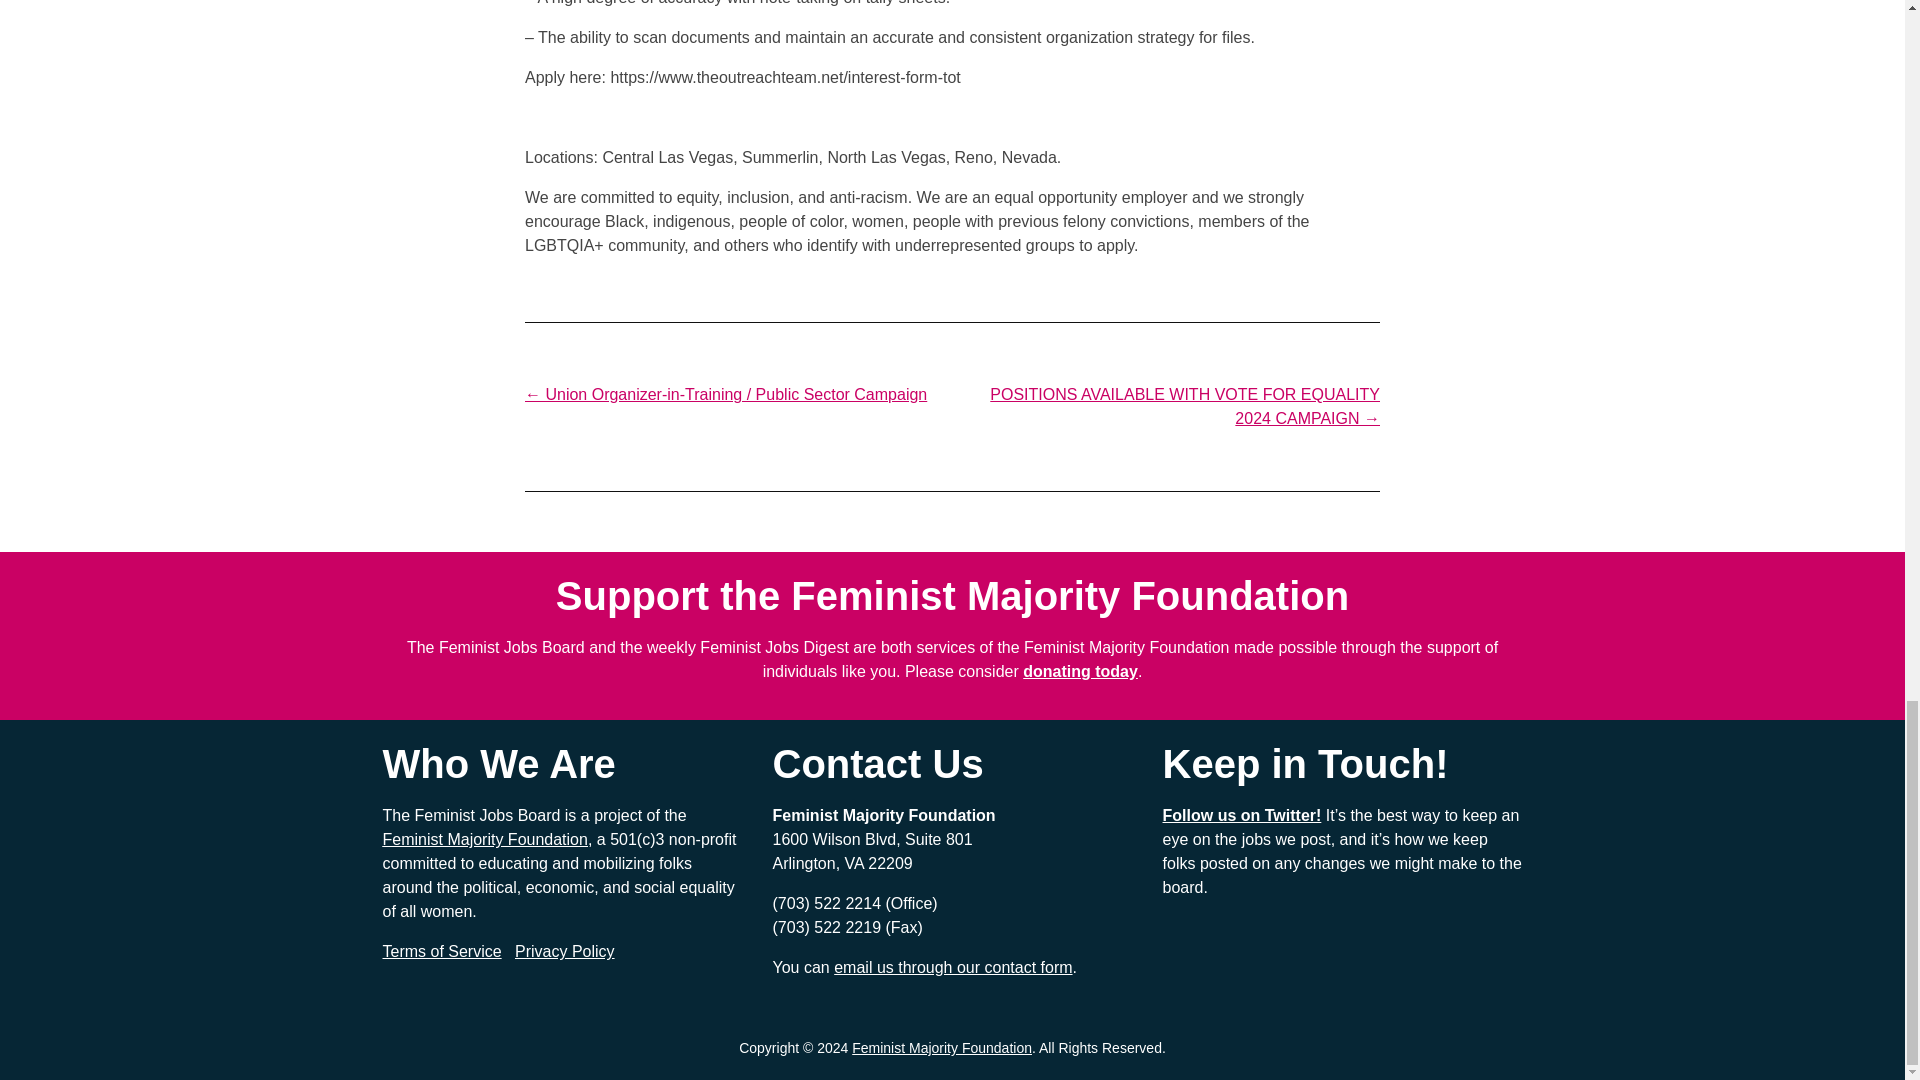 This screenshot has width=1920, height=1080. What do you see at coordinates (564, 951) in the screenshot?
I see `Privacy Policy` at bounding box center [564, 951].